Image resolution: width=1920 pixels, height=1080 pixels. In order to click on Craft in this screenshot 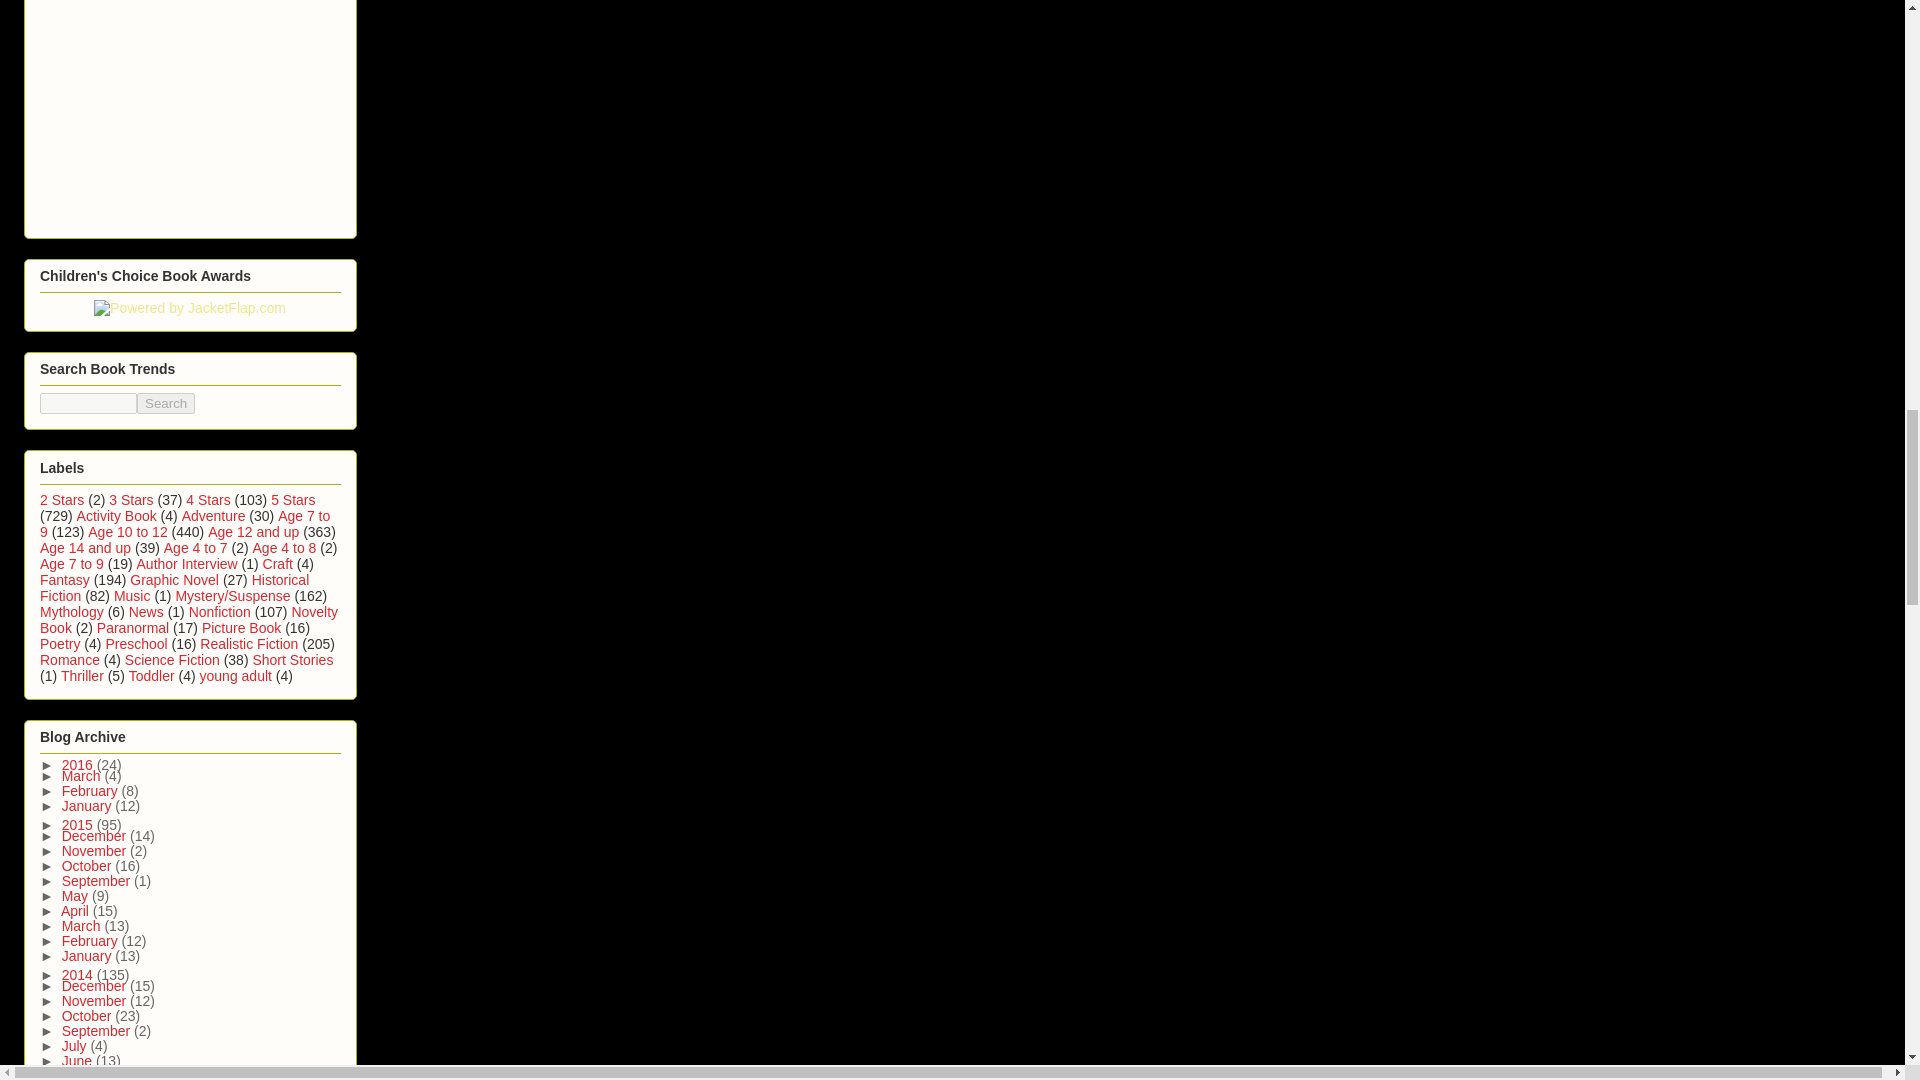, I will do `click(278, 564)`.